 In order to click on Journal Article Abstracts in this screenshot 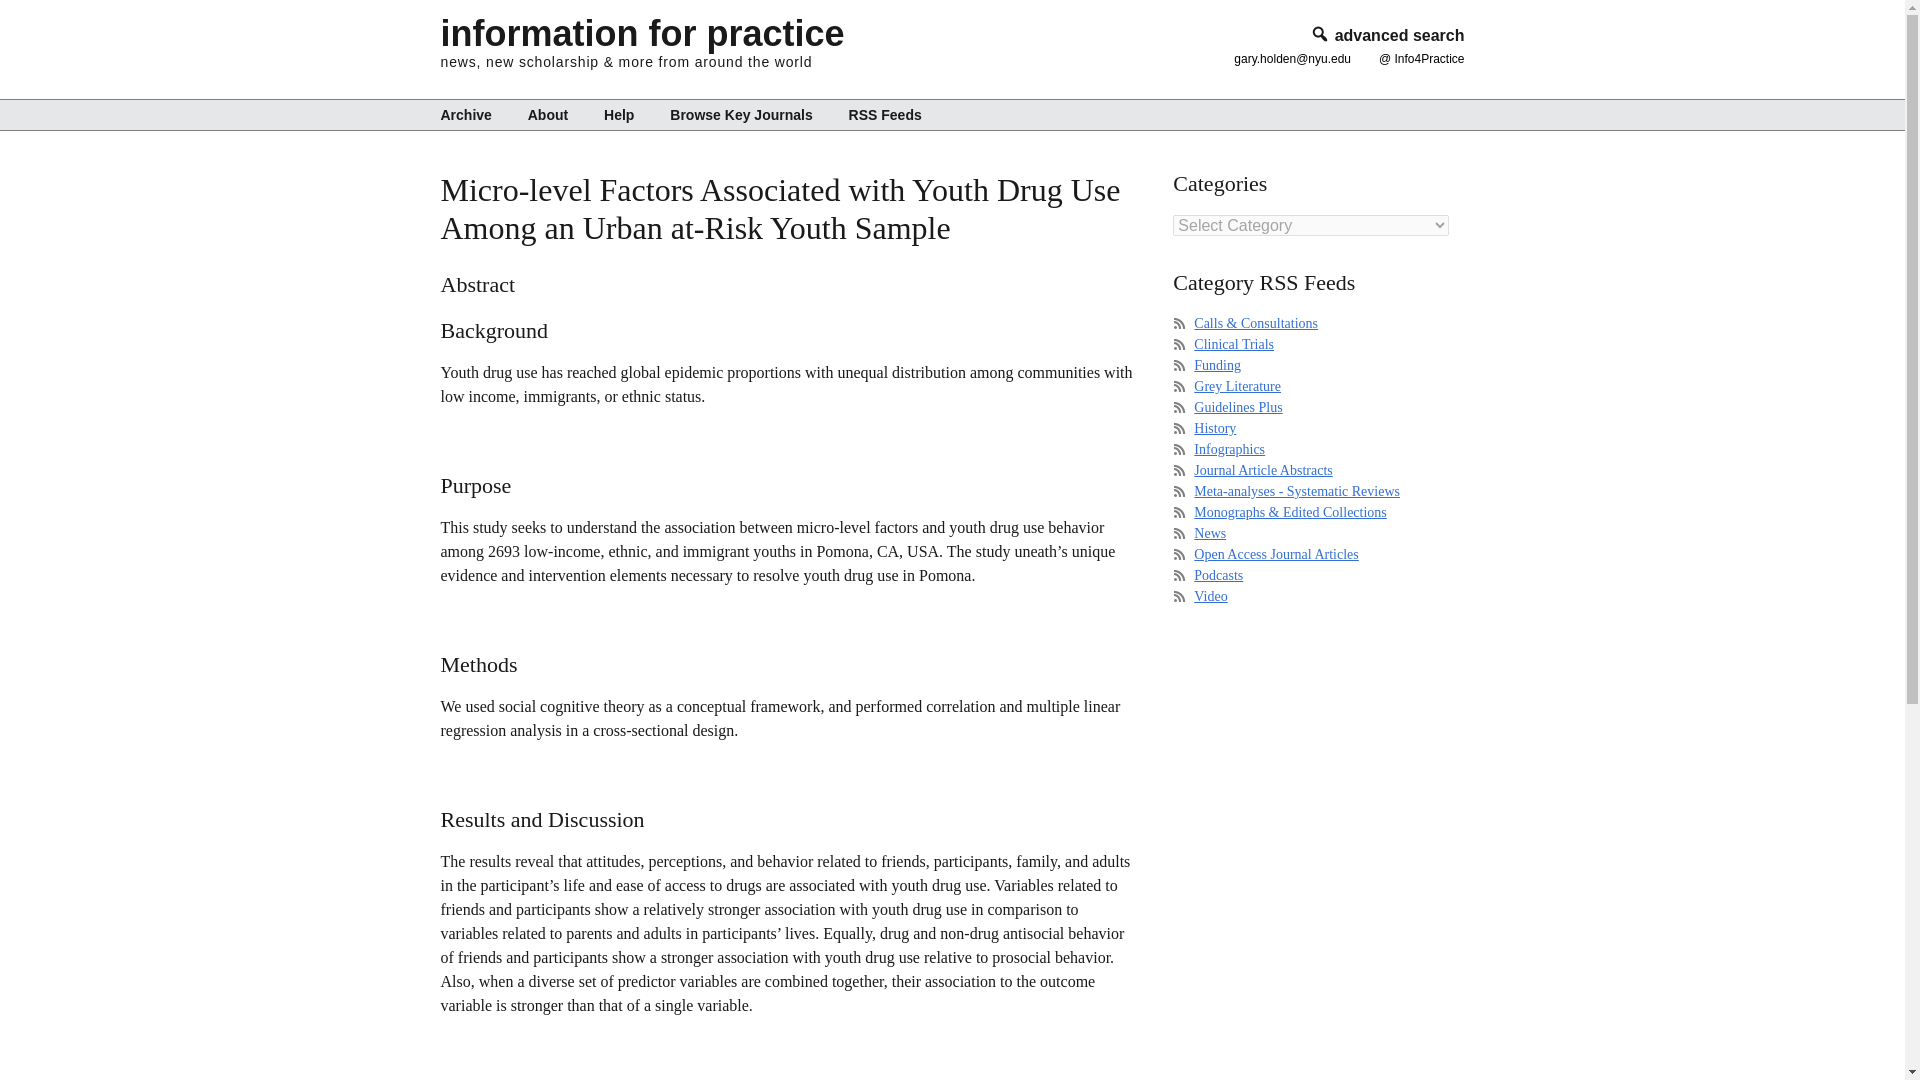, I will do `click(1263, 470)`.